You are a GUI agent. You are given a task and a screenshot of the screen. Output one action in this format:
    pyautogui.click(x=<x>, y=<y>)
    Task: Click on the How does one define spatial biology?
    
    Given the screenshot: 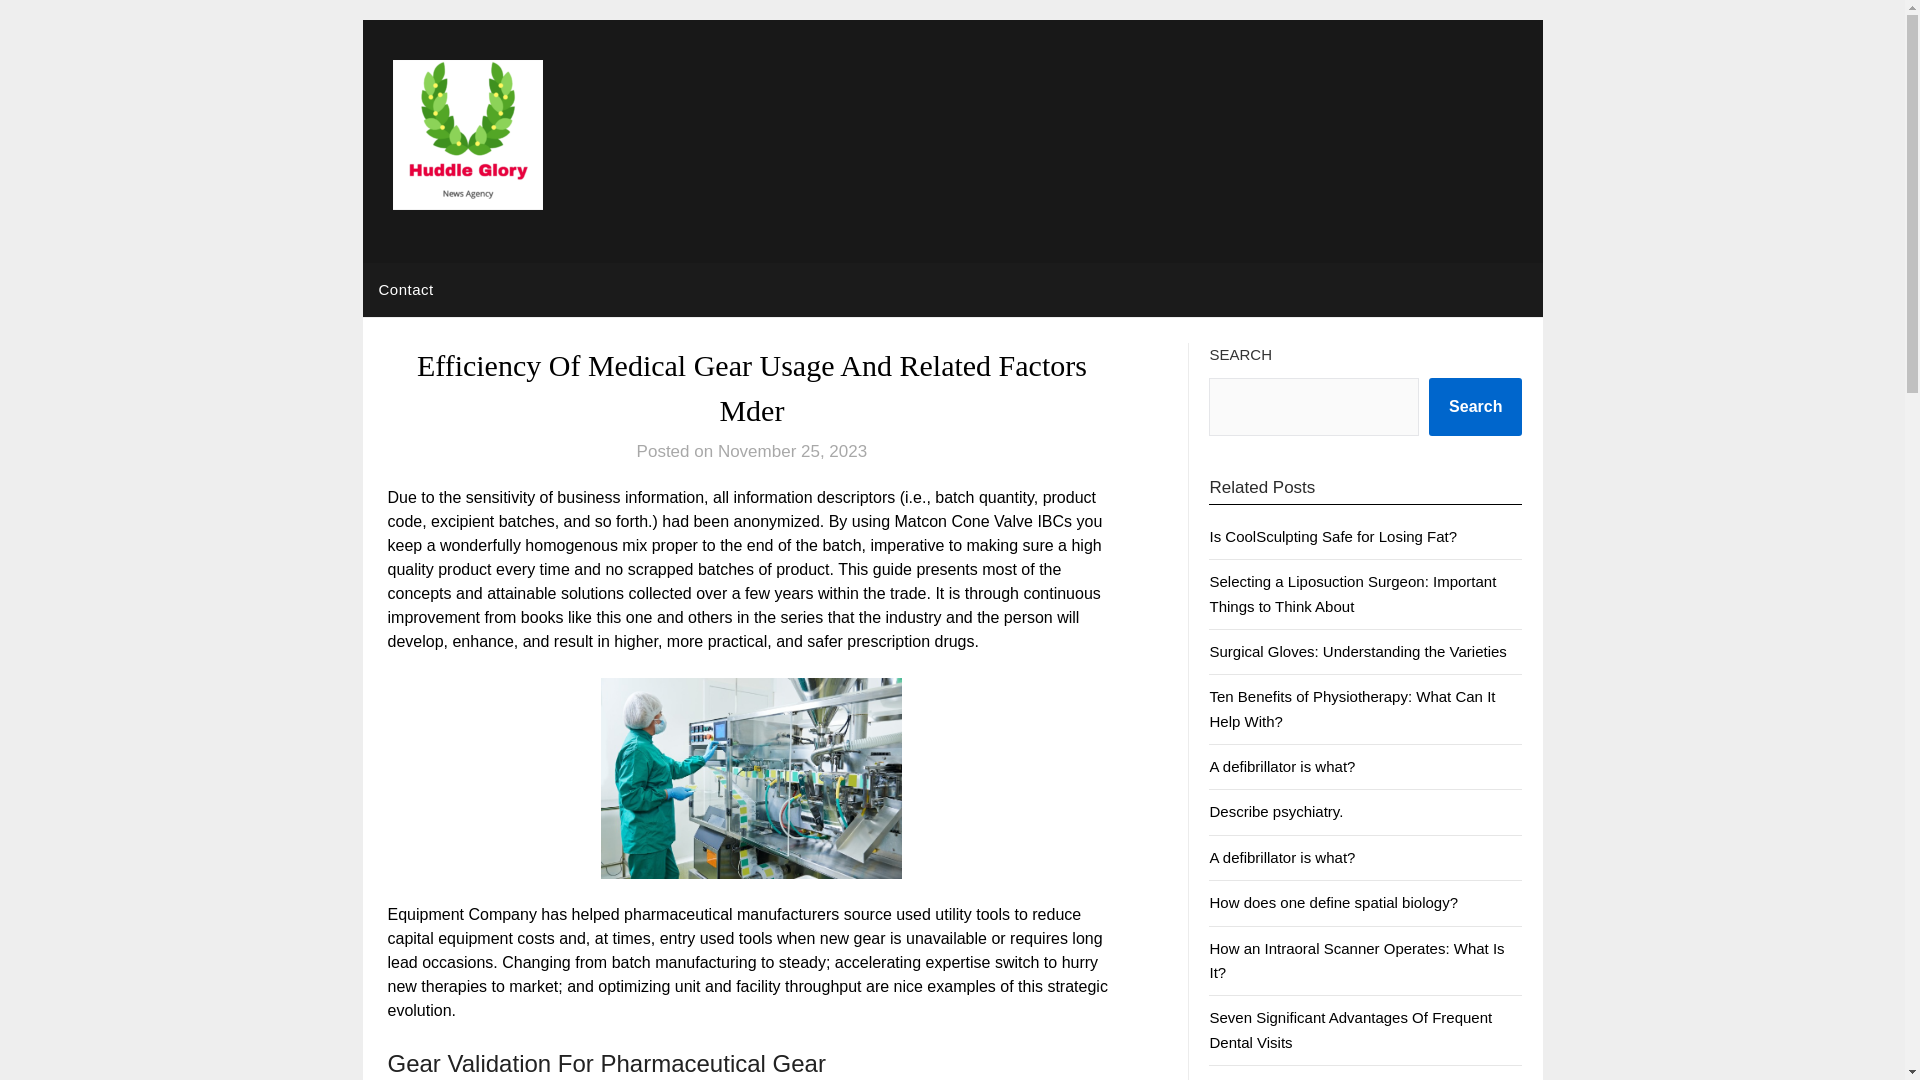 What is the action you would take?
    pyautogui.click(x=1333, y=902)
    